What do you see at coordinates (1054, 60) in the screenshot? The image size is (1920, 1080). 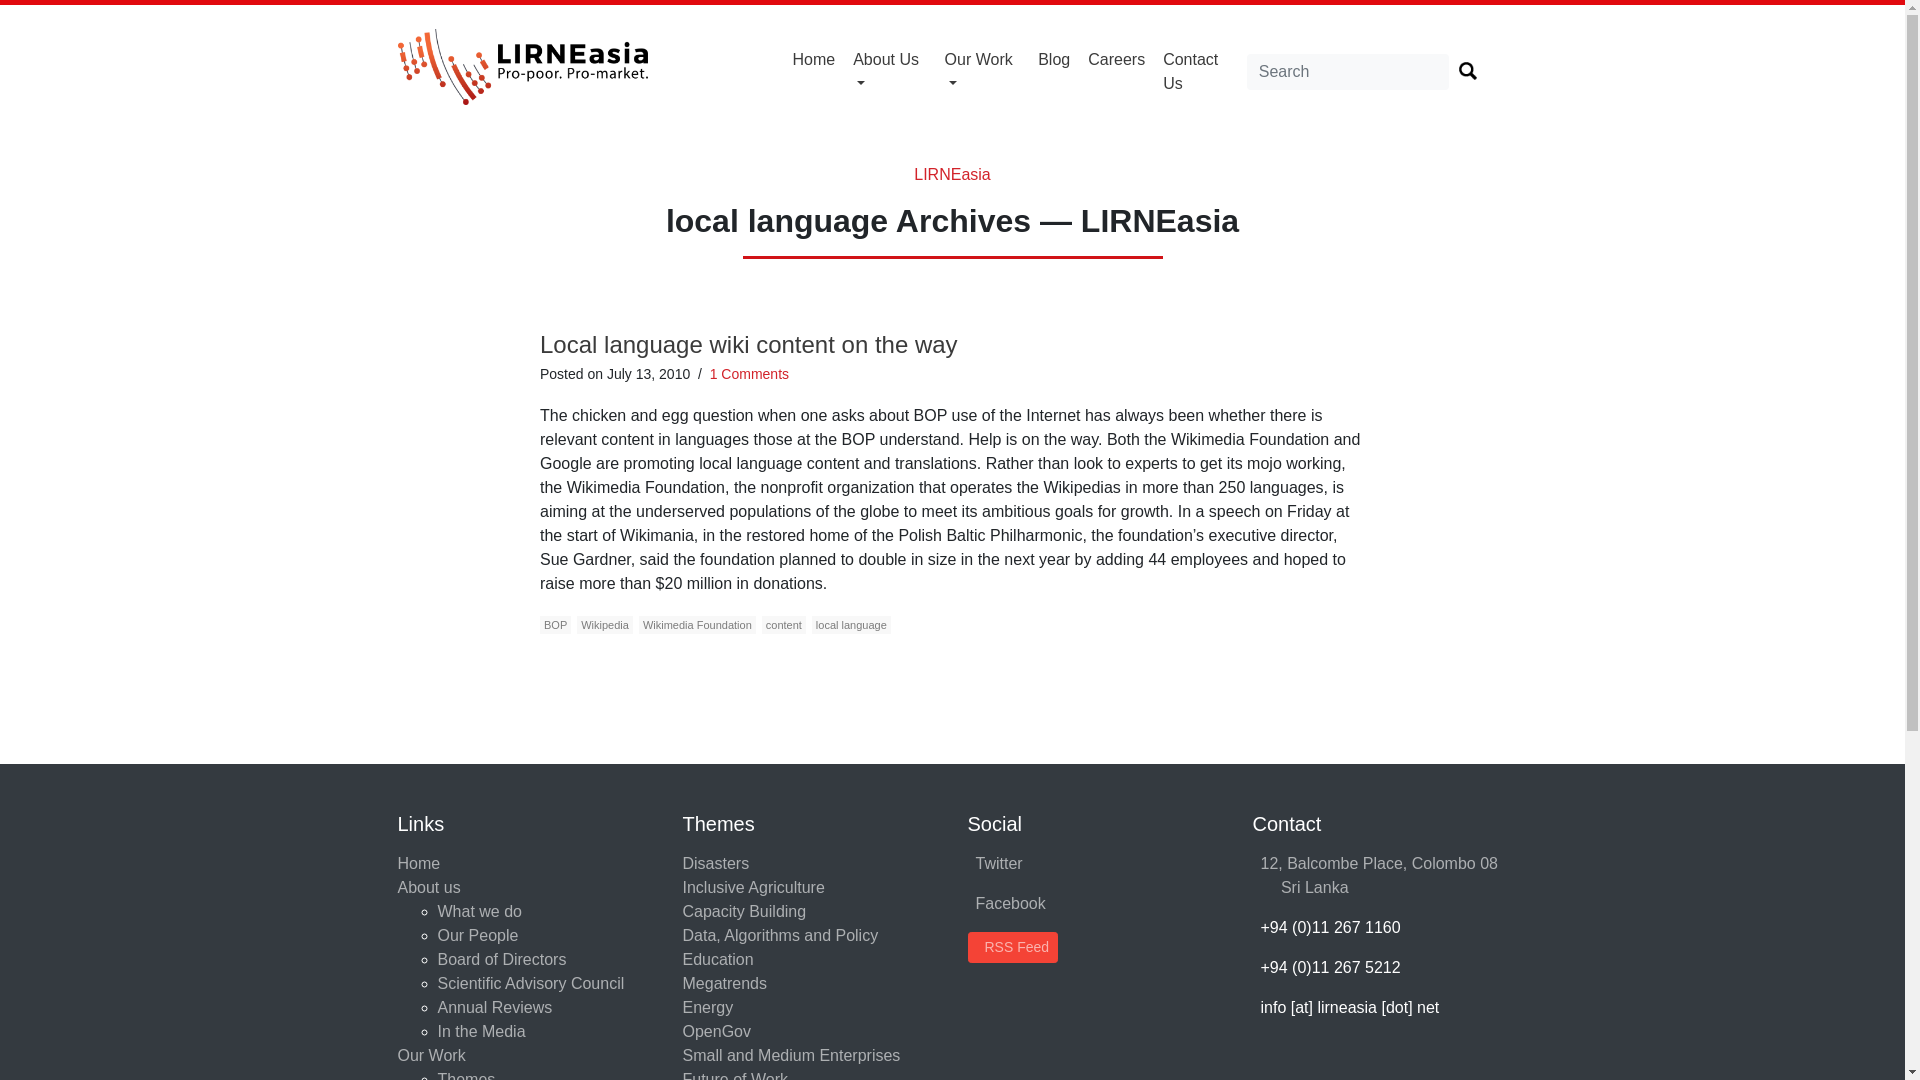 I see `Blog` at bounding box center [1054, 60].